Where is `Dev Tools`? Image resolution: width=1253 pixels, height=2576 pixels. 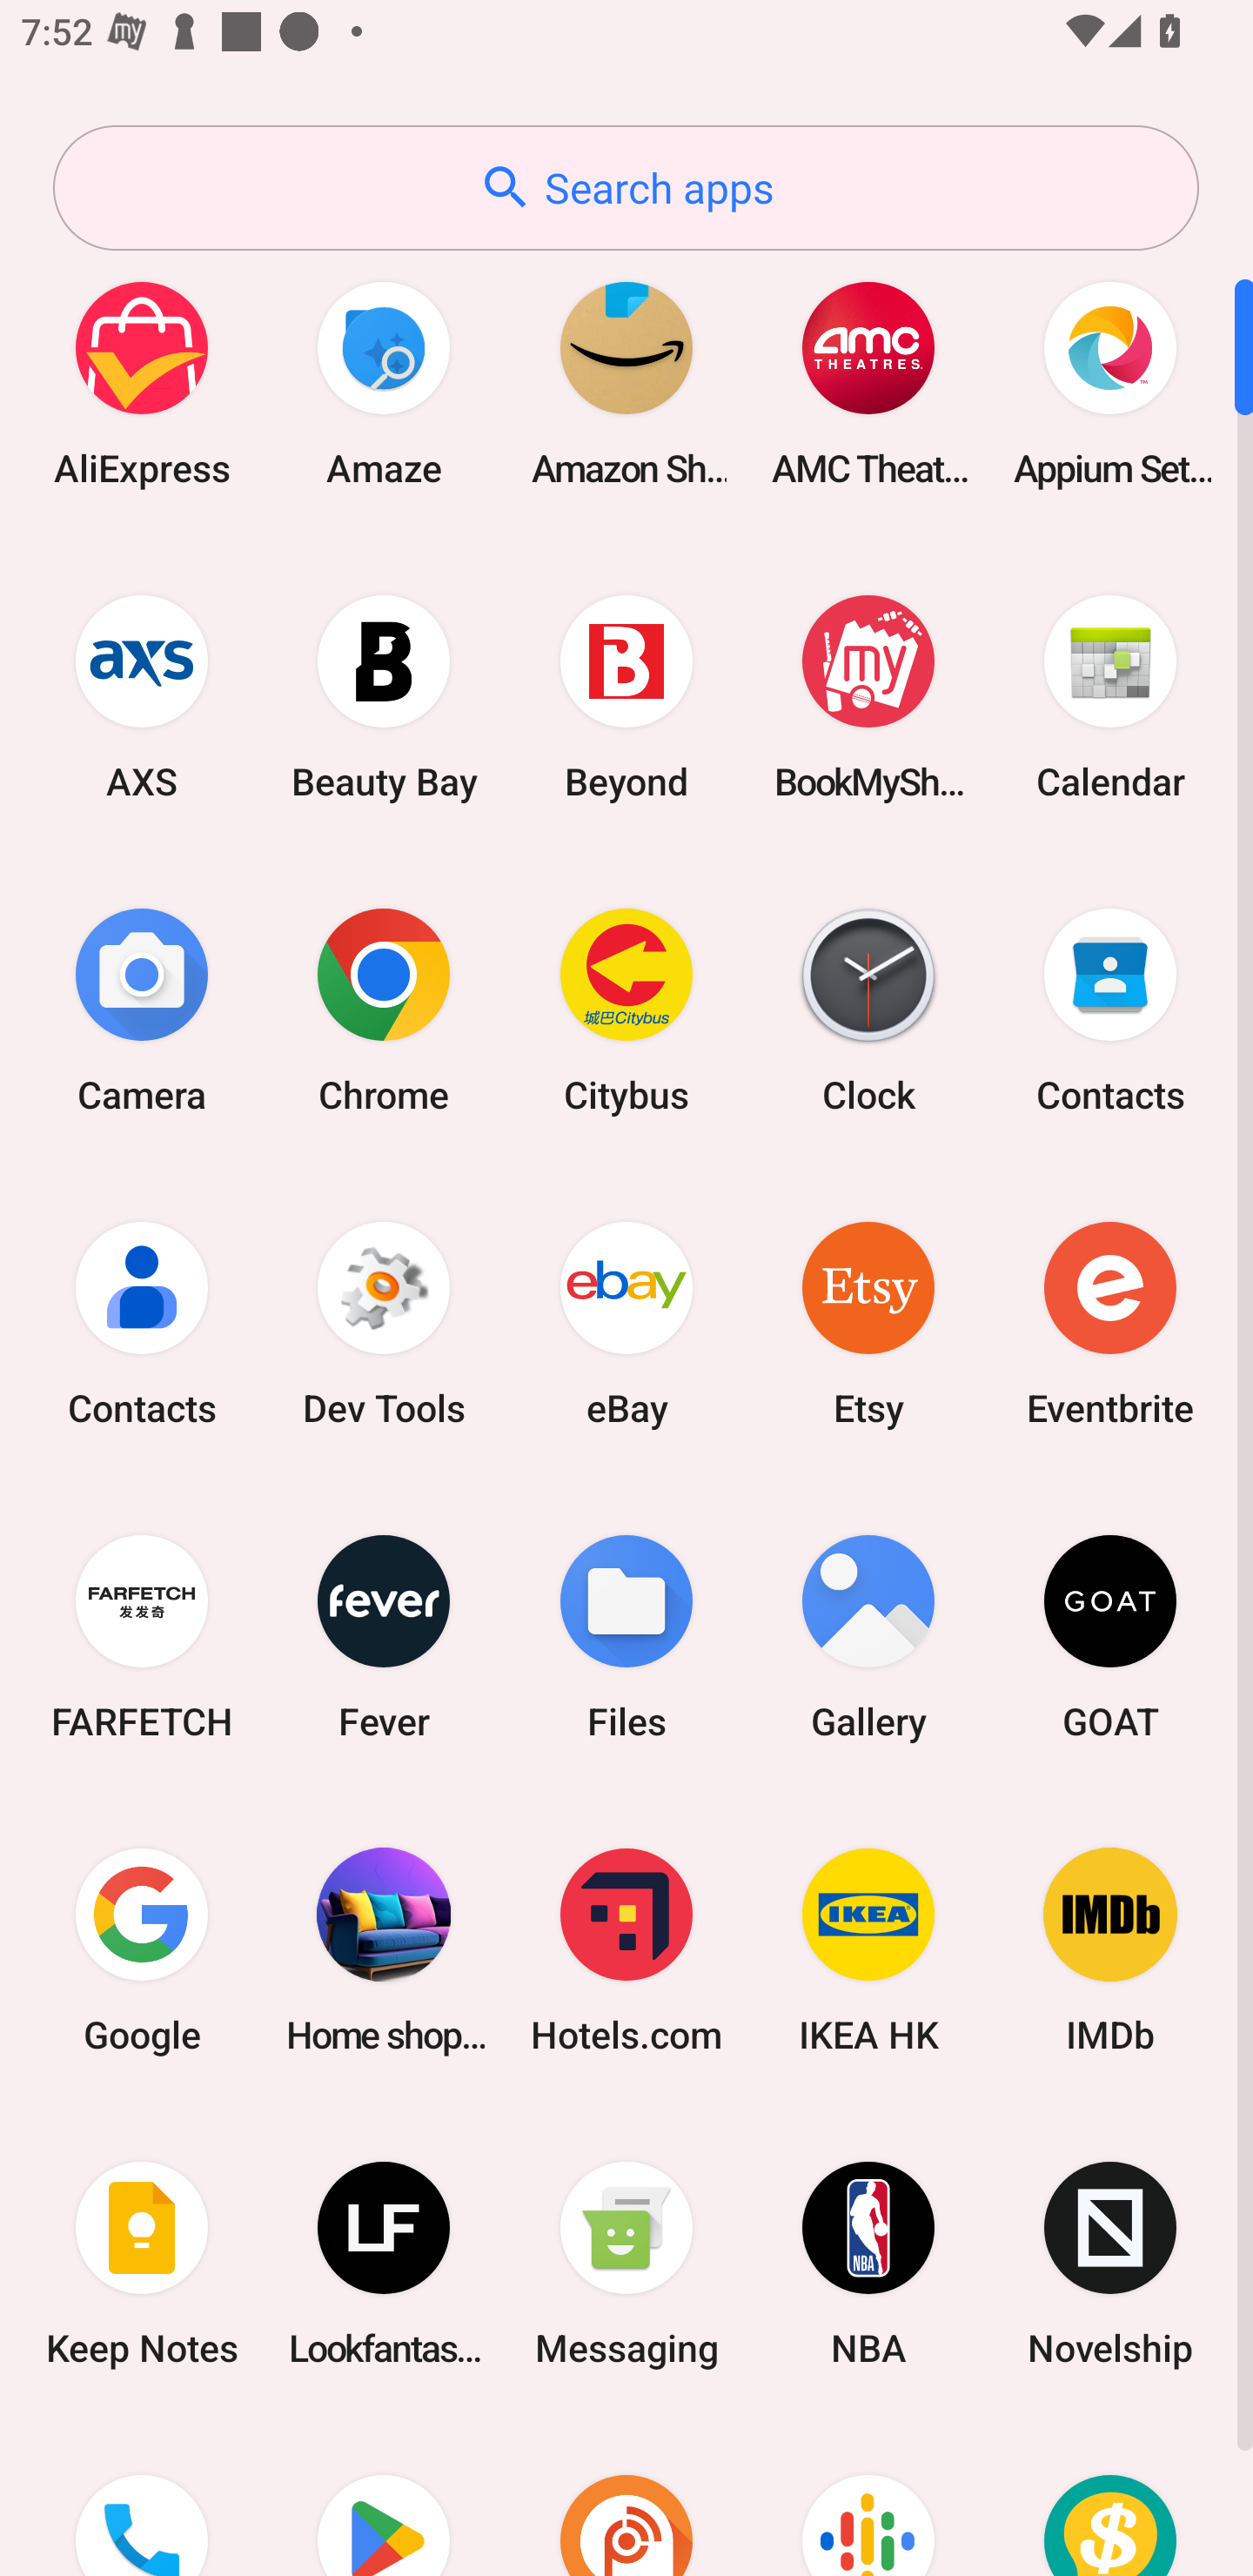 Dev Tools is located at coordinates (384, 1323).